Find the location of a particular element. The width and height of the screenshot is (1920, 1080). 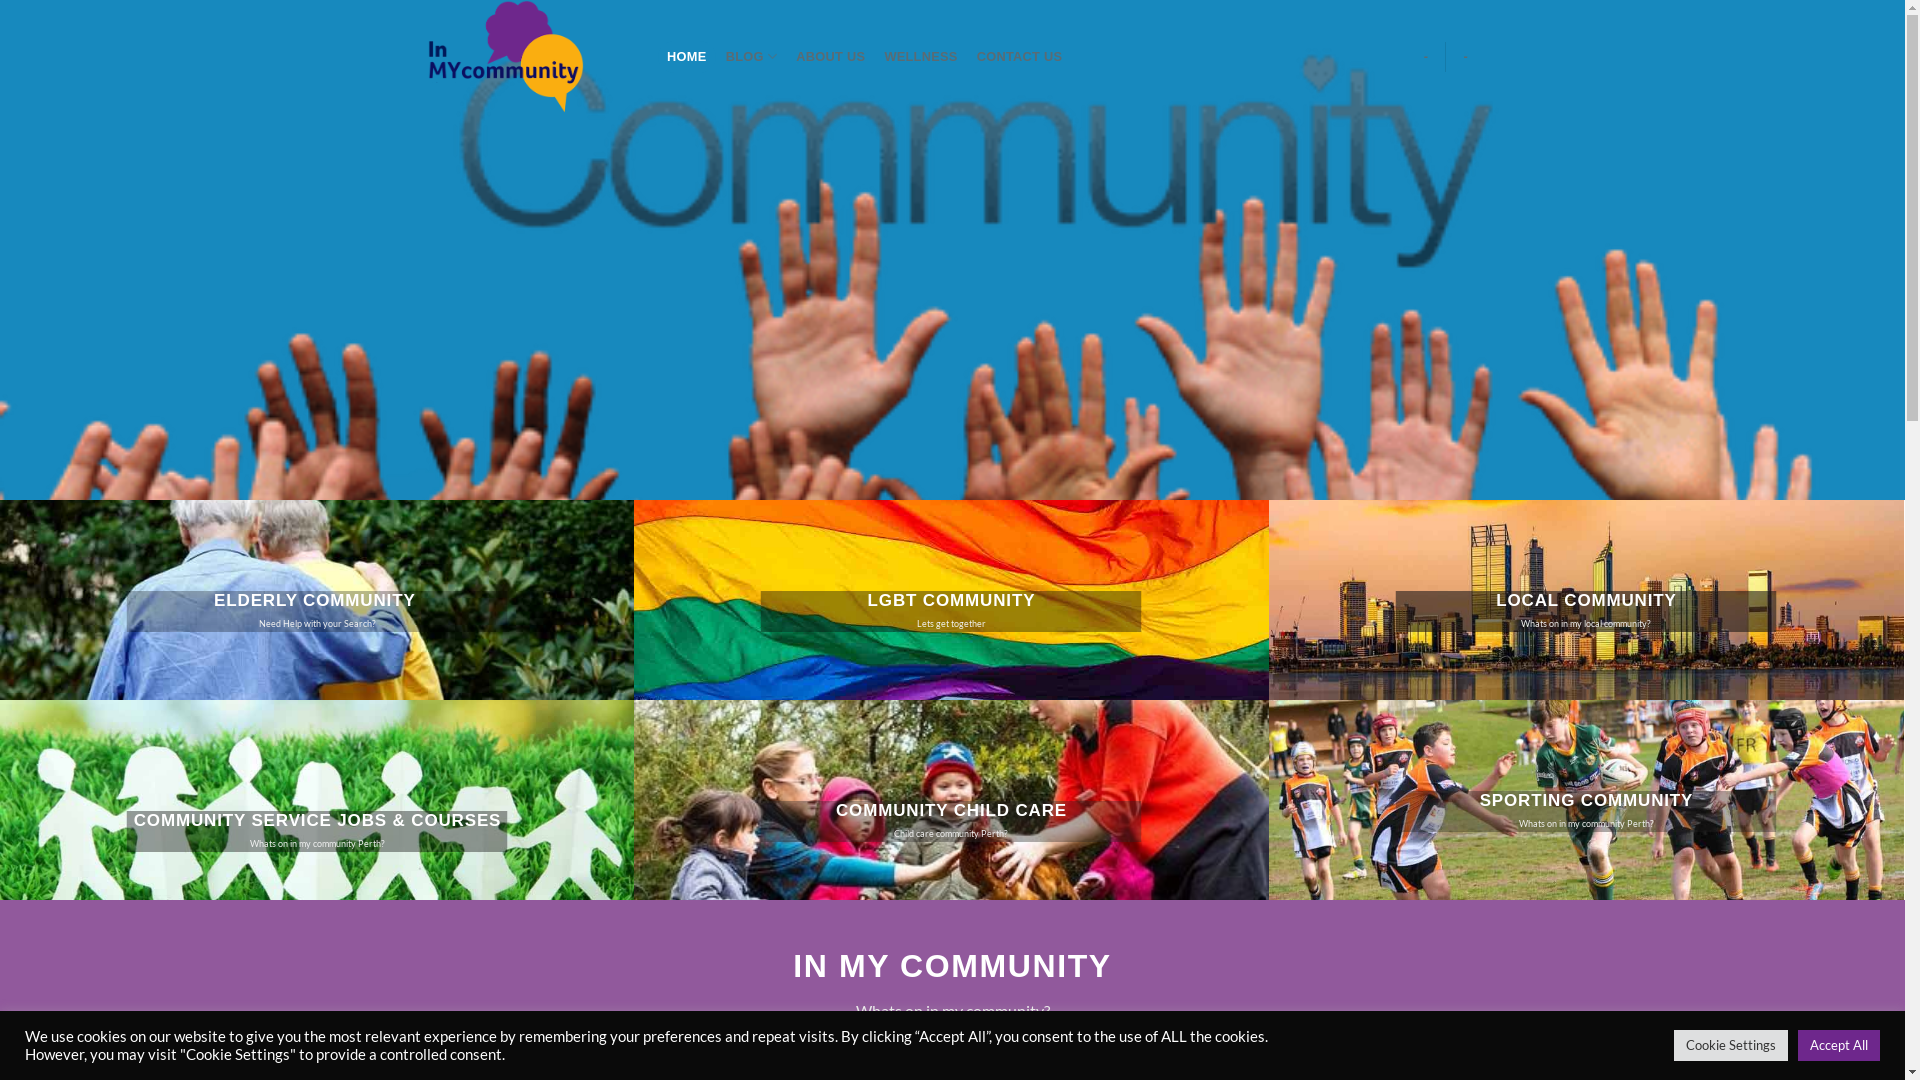

- is located at coordinates (1426, 56).